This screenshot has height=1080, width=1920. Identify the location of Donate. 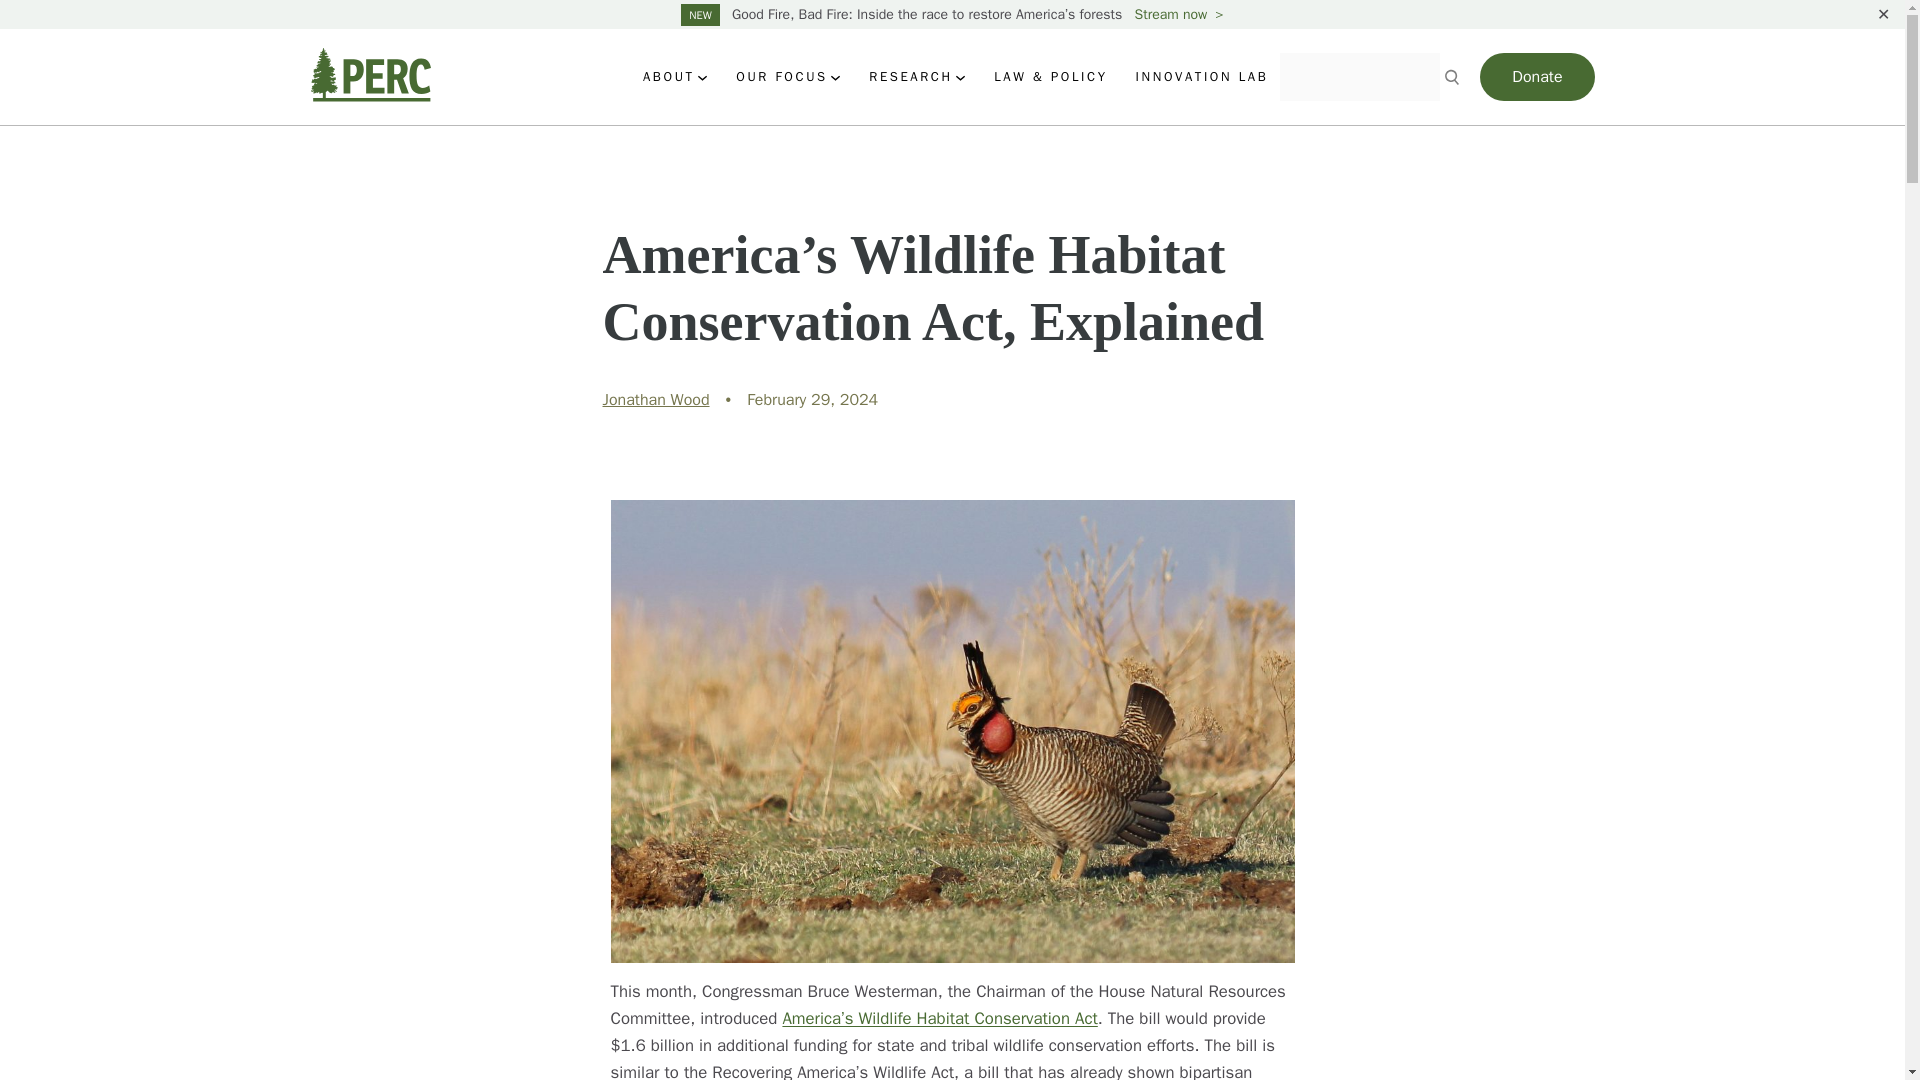
(1536, 76).